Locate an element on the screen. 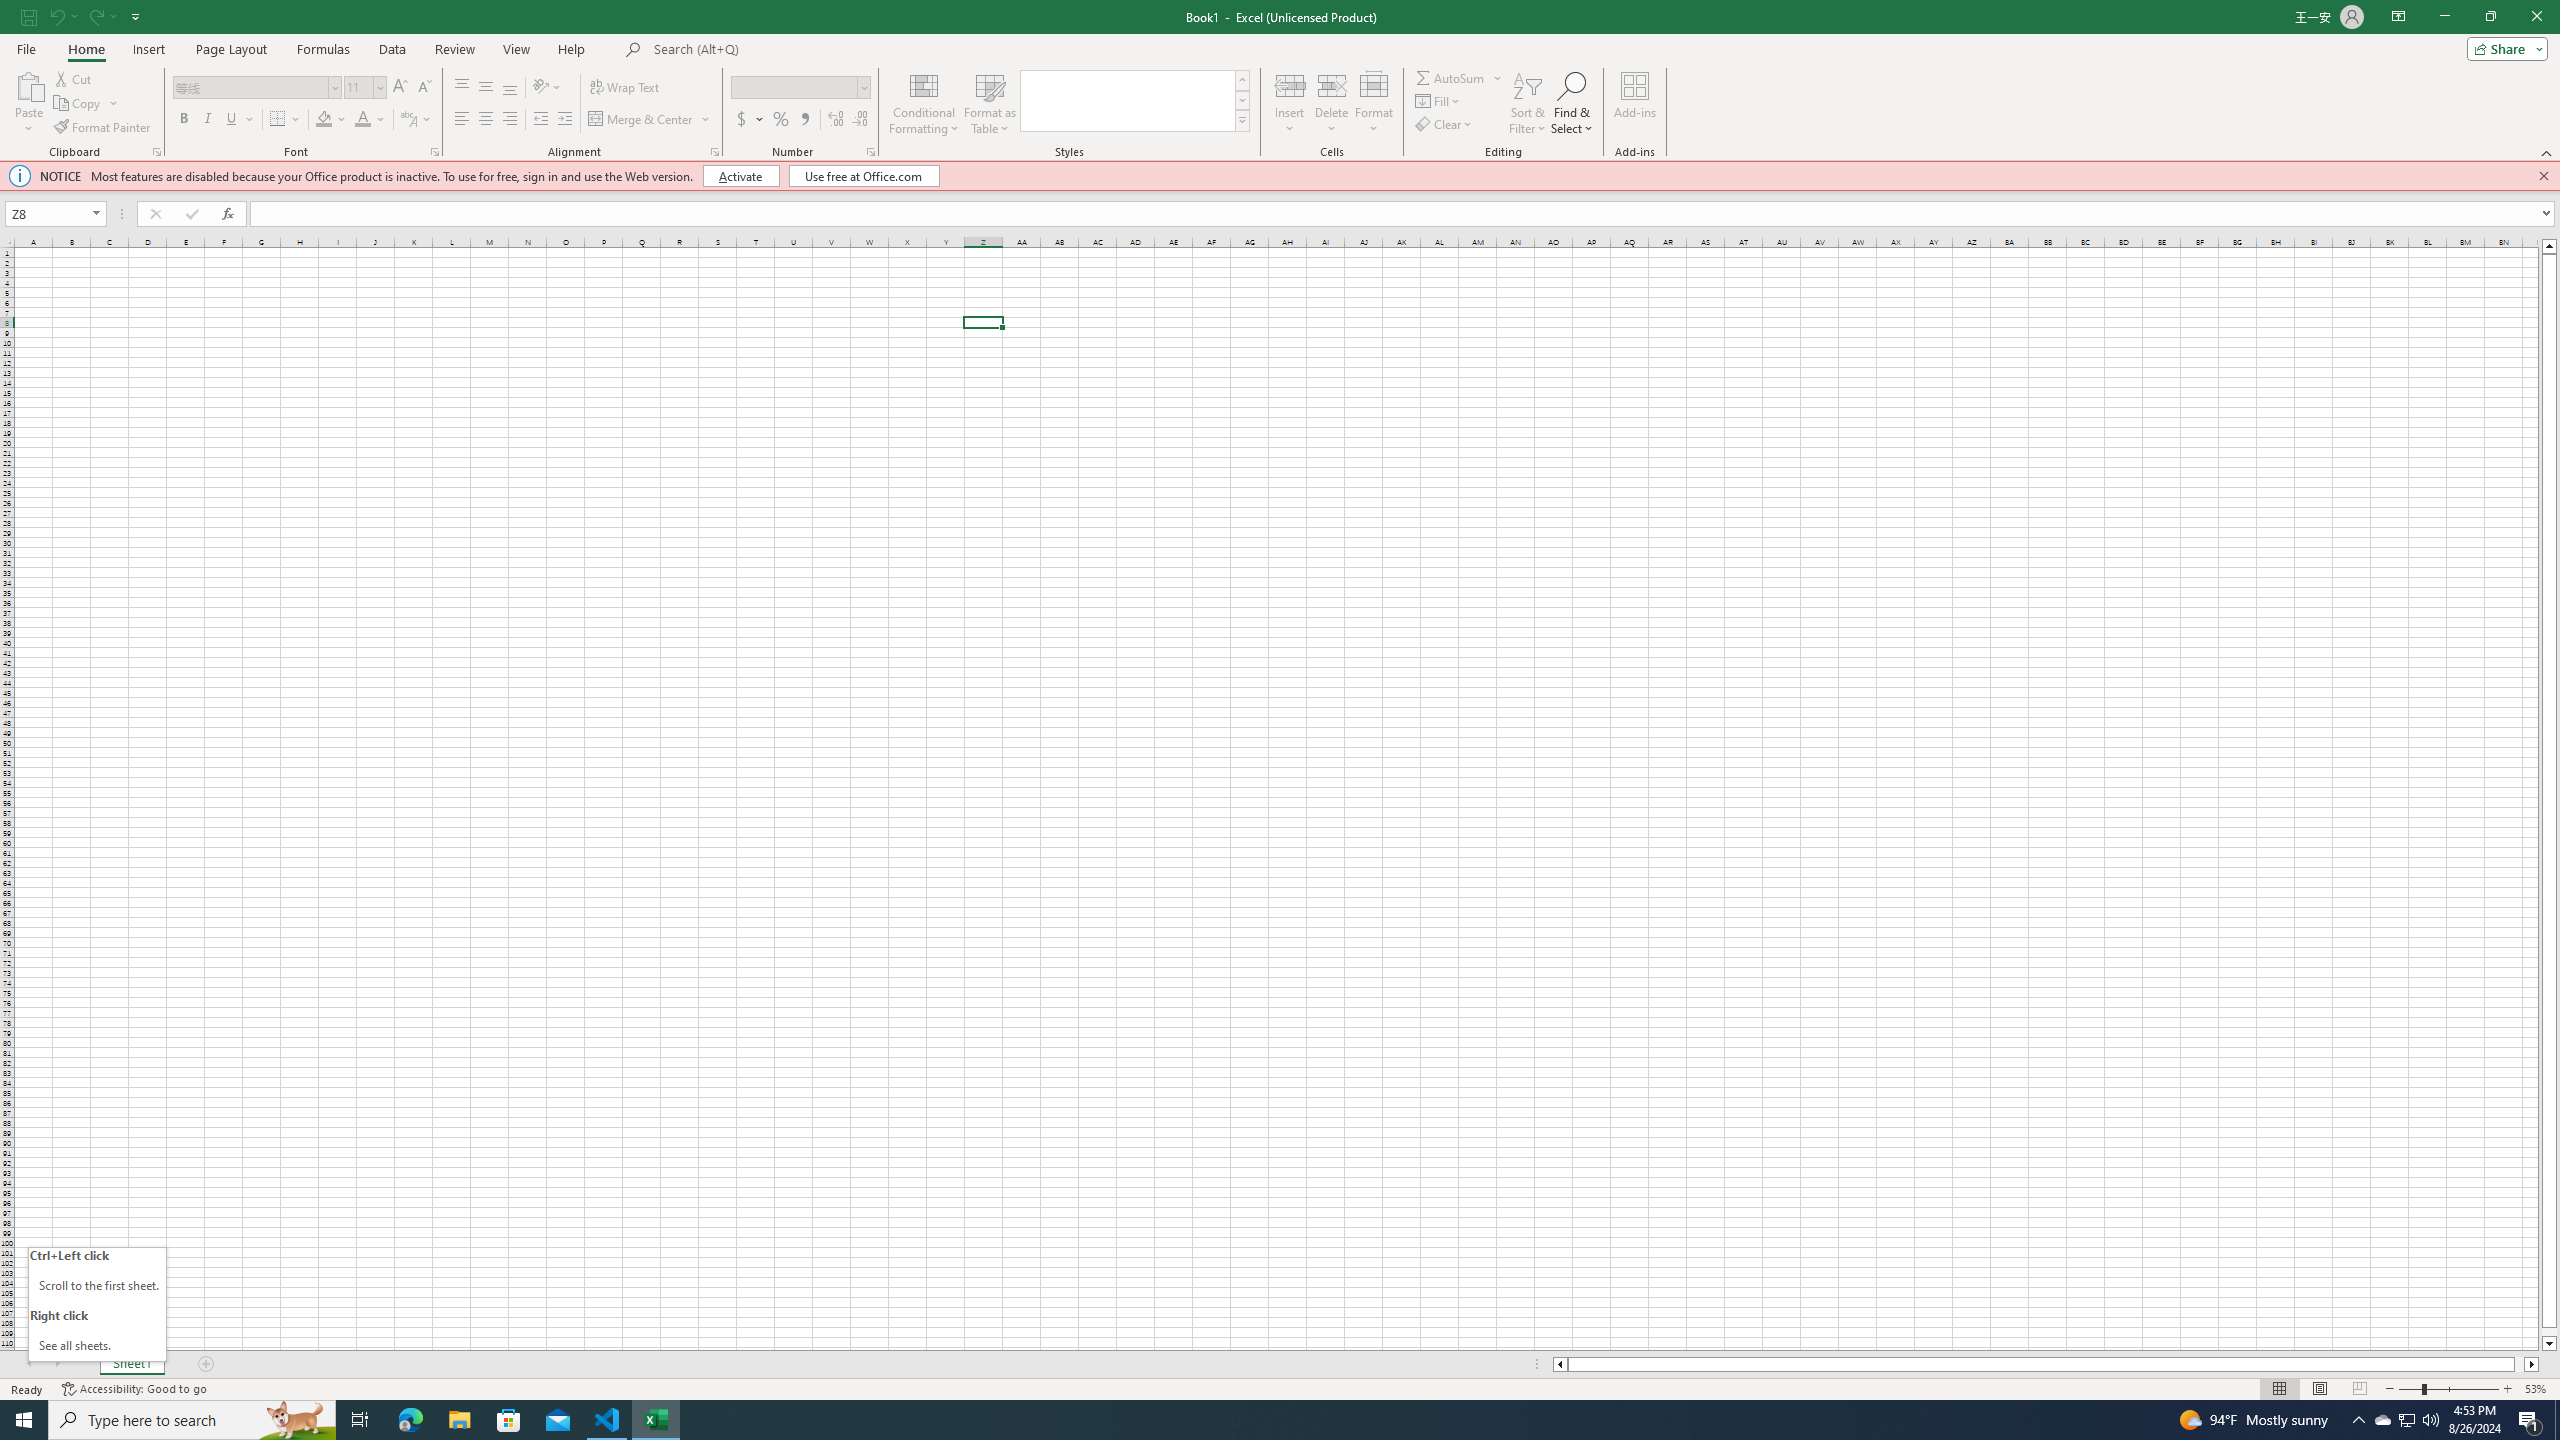 The width and height of the screenshot is (2560, 1440). AutomationID: CellStylesGallery is located at coordinates (1134, 101).